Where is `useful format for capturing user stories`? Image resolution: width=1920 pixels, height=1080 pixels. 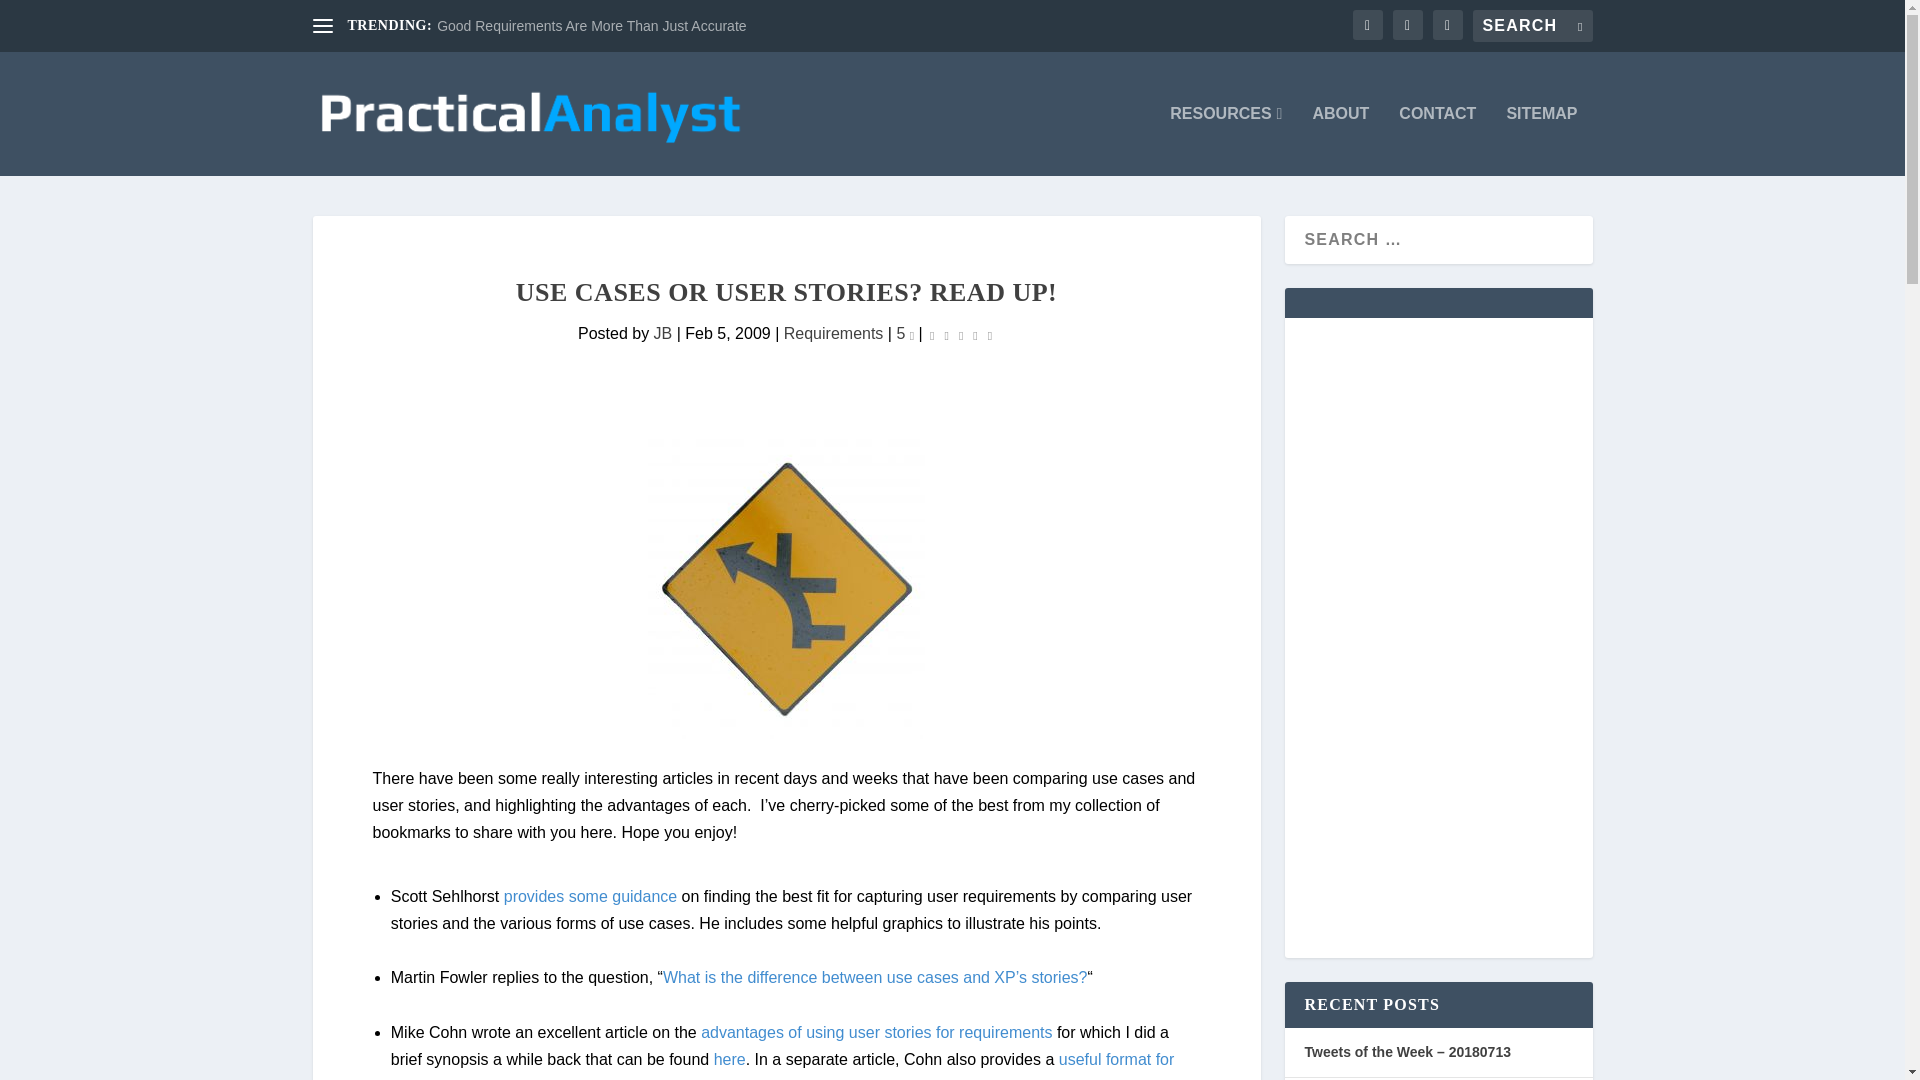
useful format for capturing user stories is located at coordinates (783, 1065).